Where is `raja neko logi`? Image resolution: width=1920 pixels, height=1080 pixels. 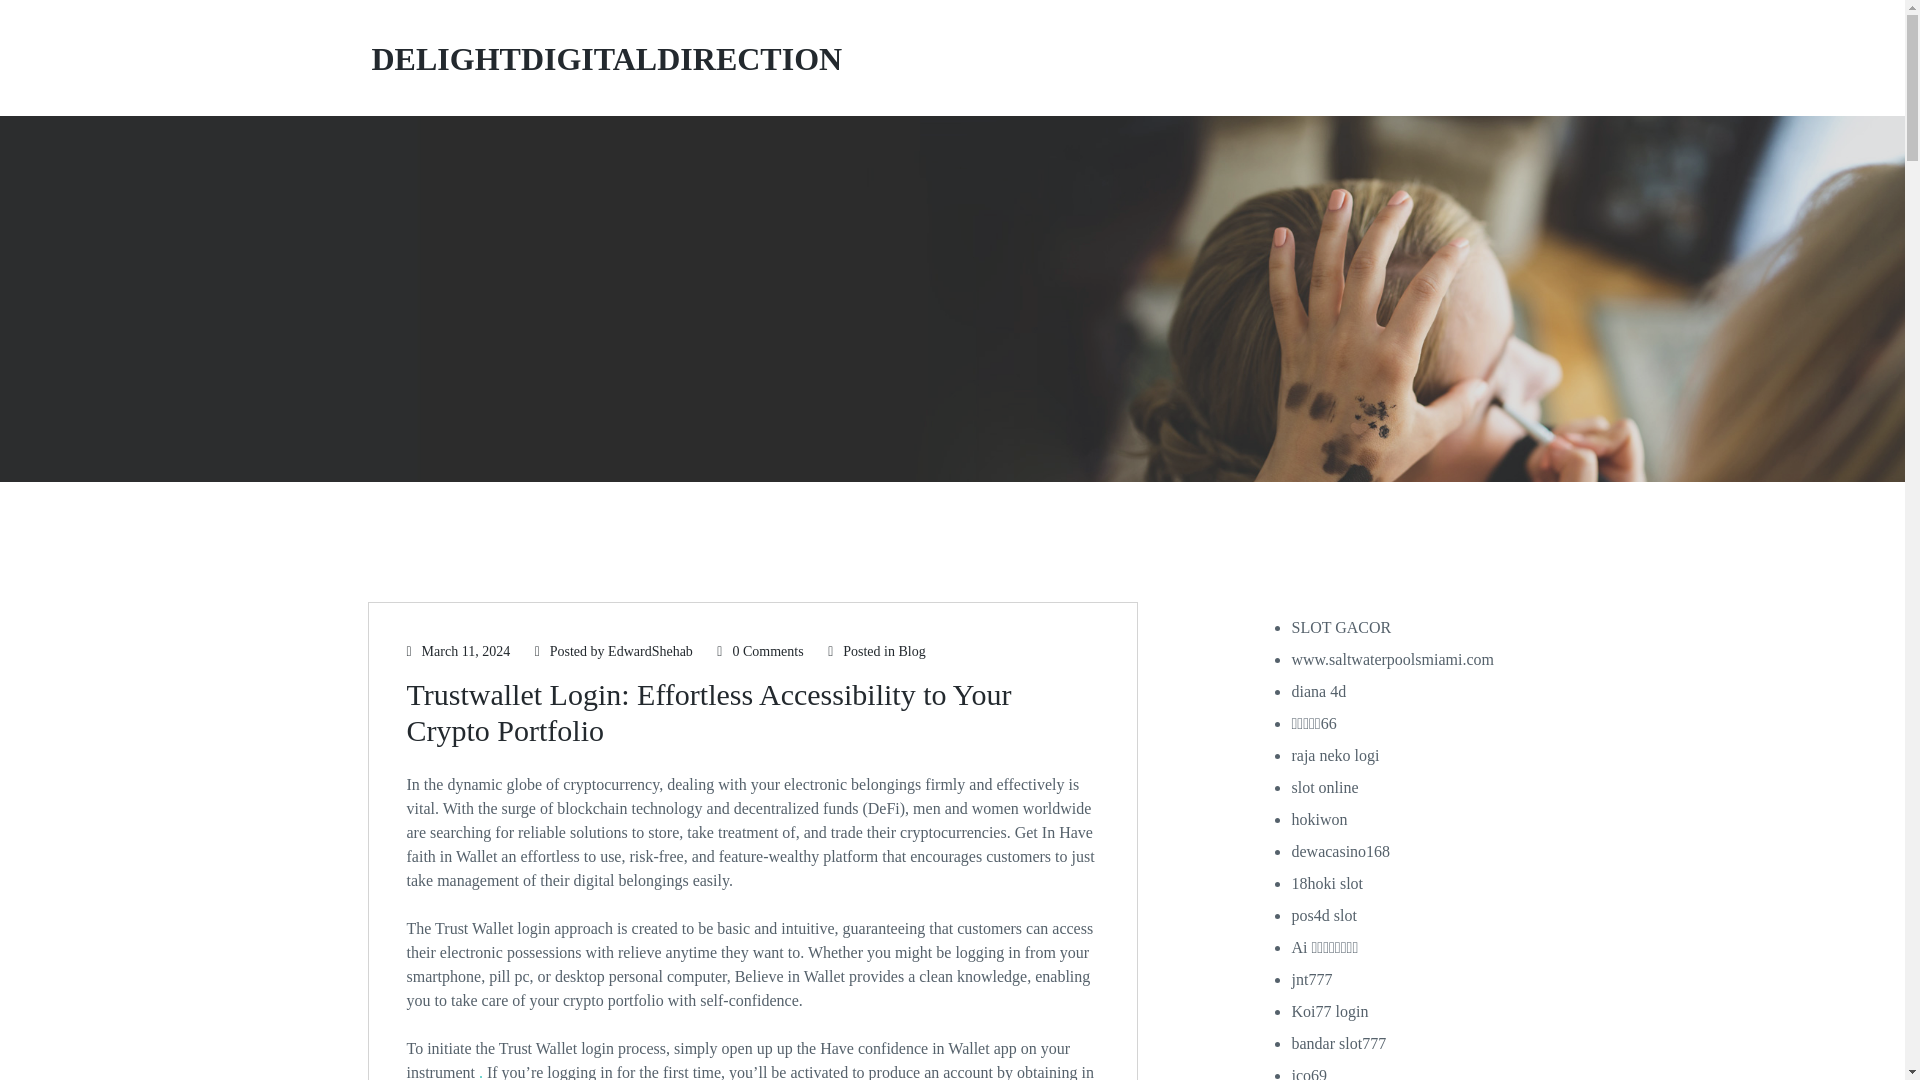
raja neko logi is located at coordinates (1334, 755).